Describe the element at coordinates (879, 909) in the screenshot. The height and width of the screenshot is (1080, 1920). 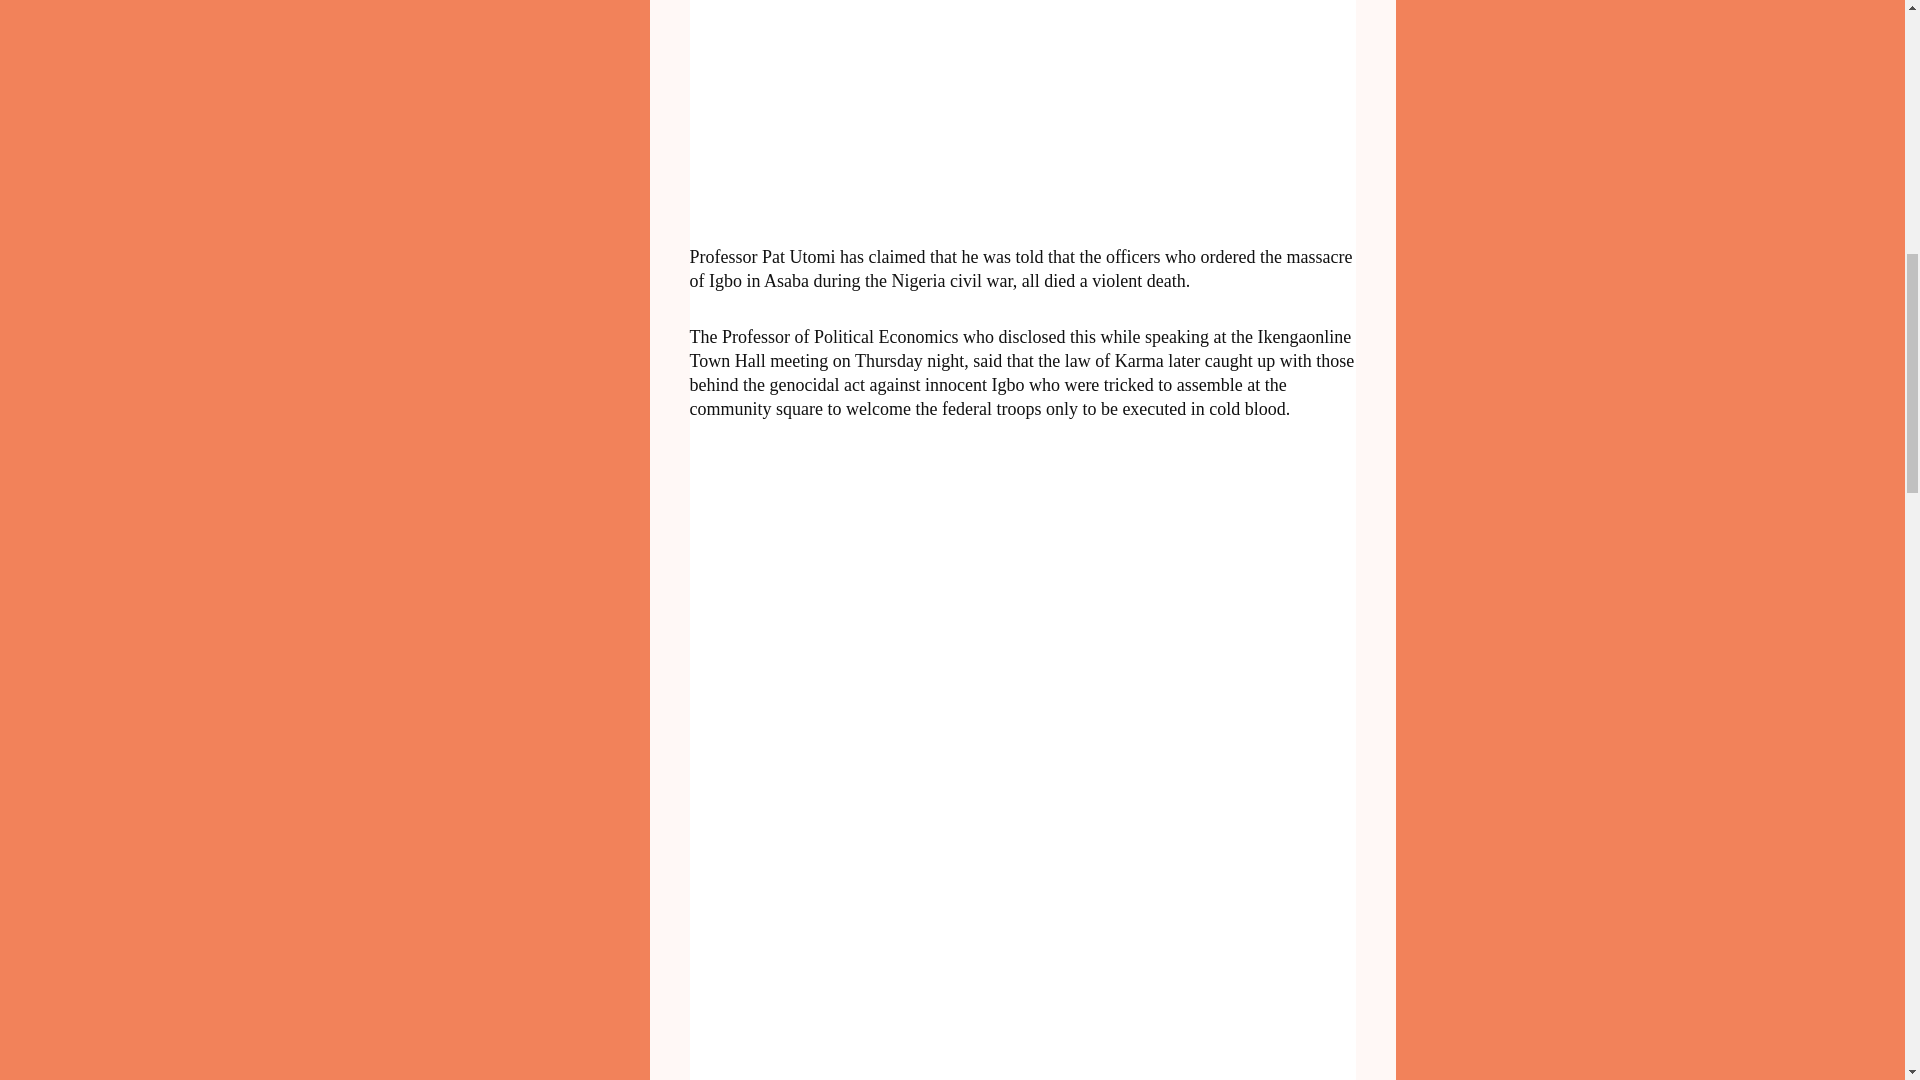
I see `3rd party ad content` at that location.